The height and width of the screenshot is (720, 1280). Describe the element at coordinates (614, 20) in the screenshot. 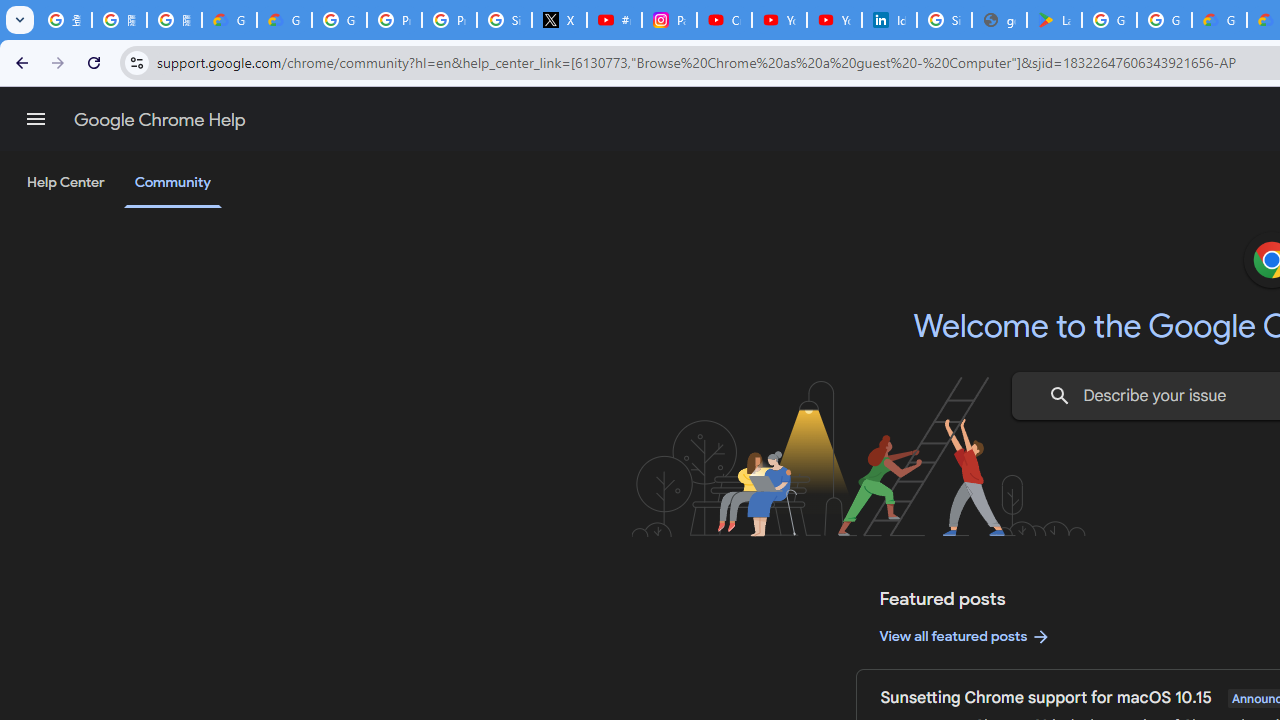

I see `#nbabasketballhighlights - YouTube` at that location.